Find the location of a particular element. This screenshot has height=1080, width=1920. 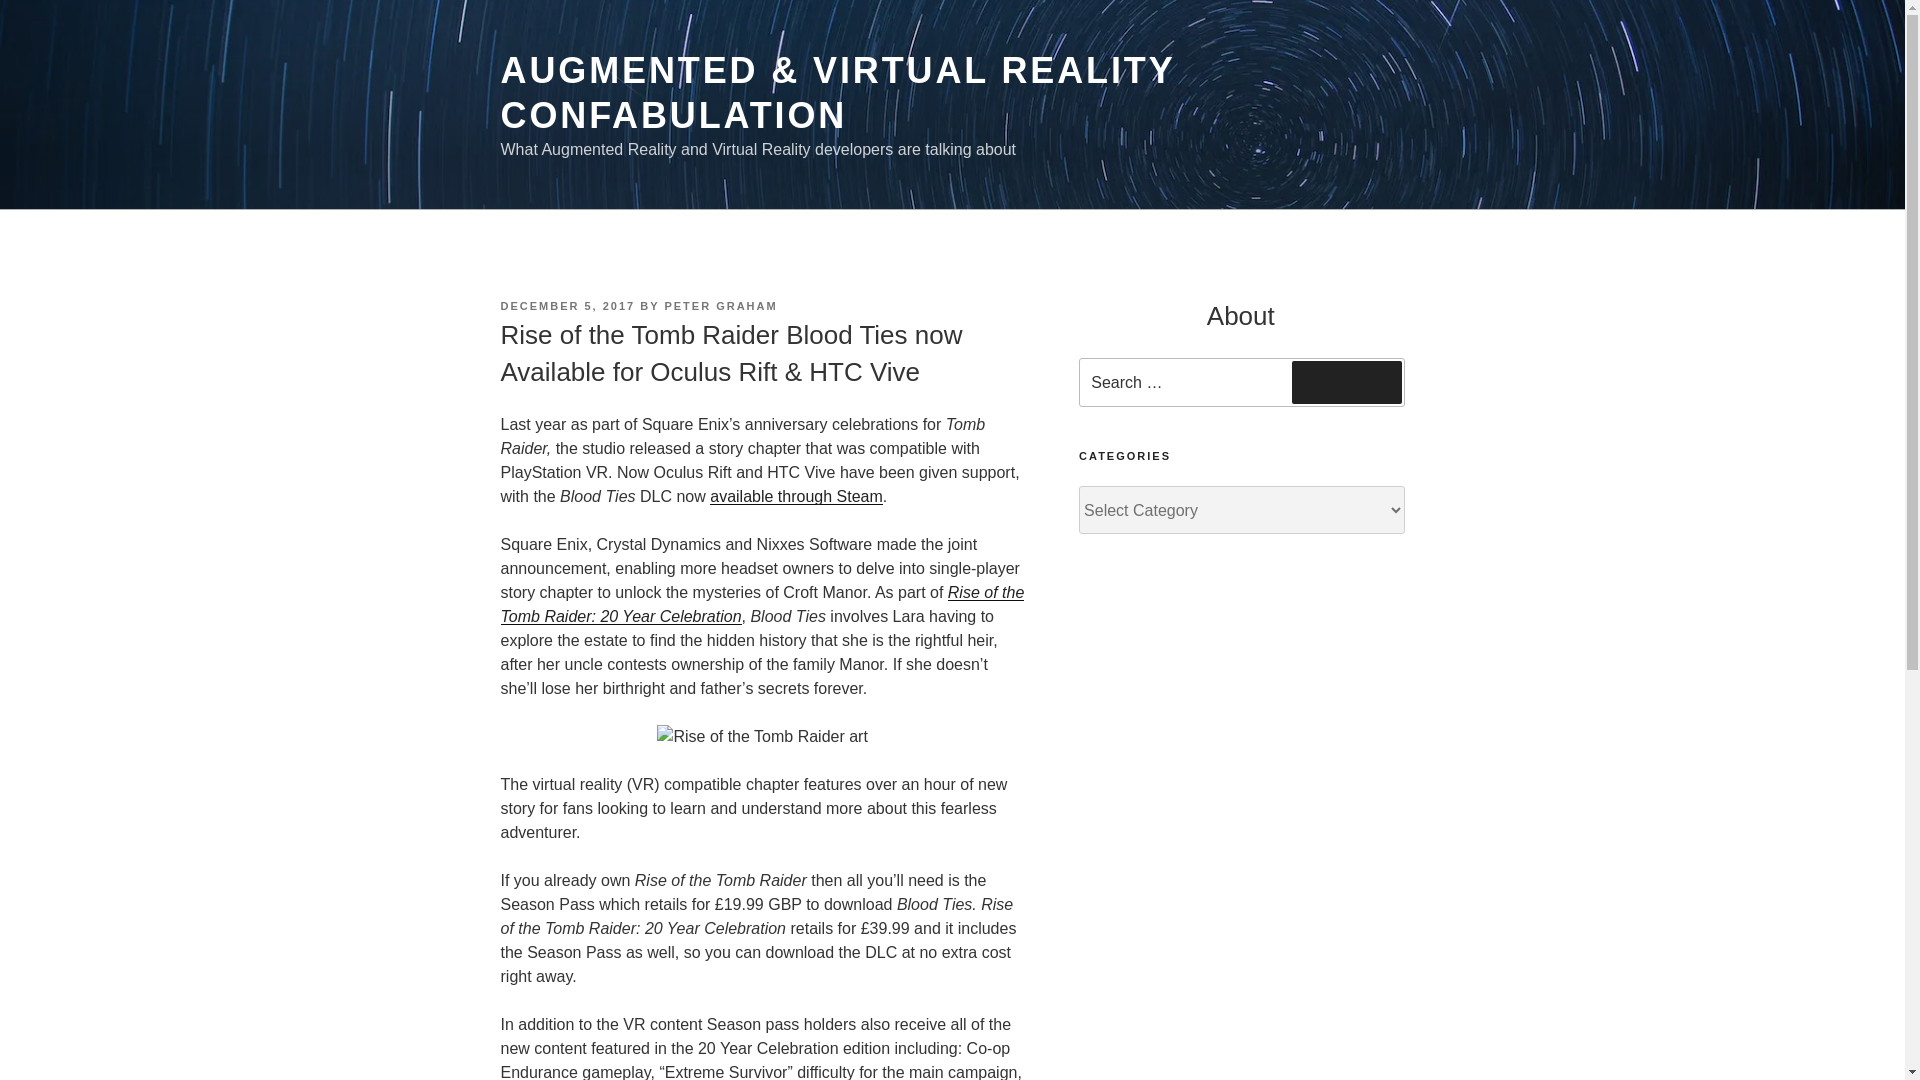

About is located at coordinates (1240, 316).